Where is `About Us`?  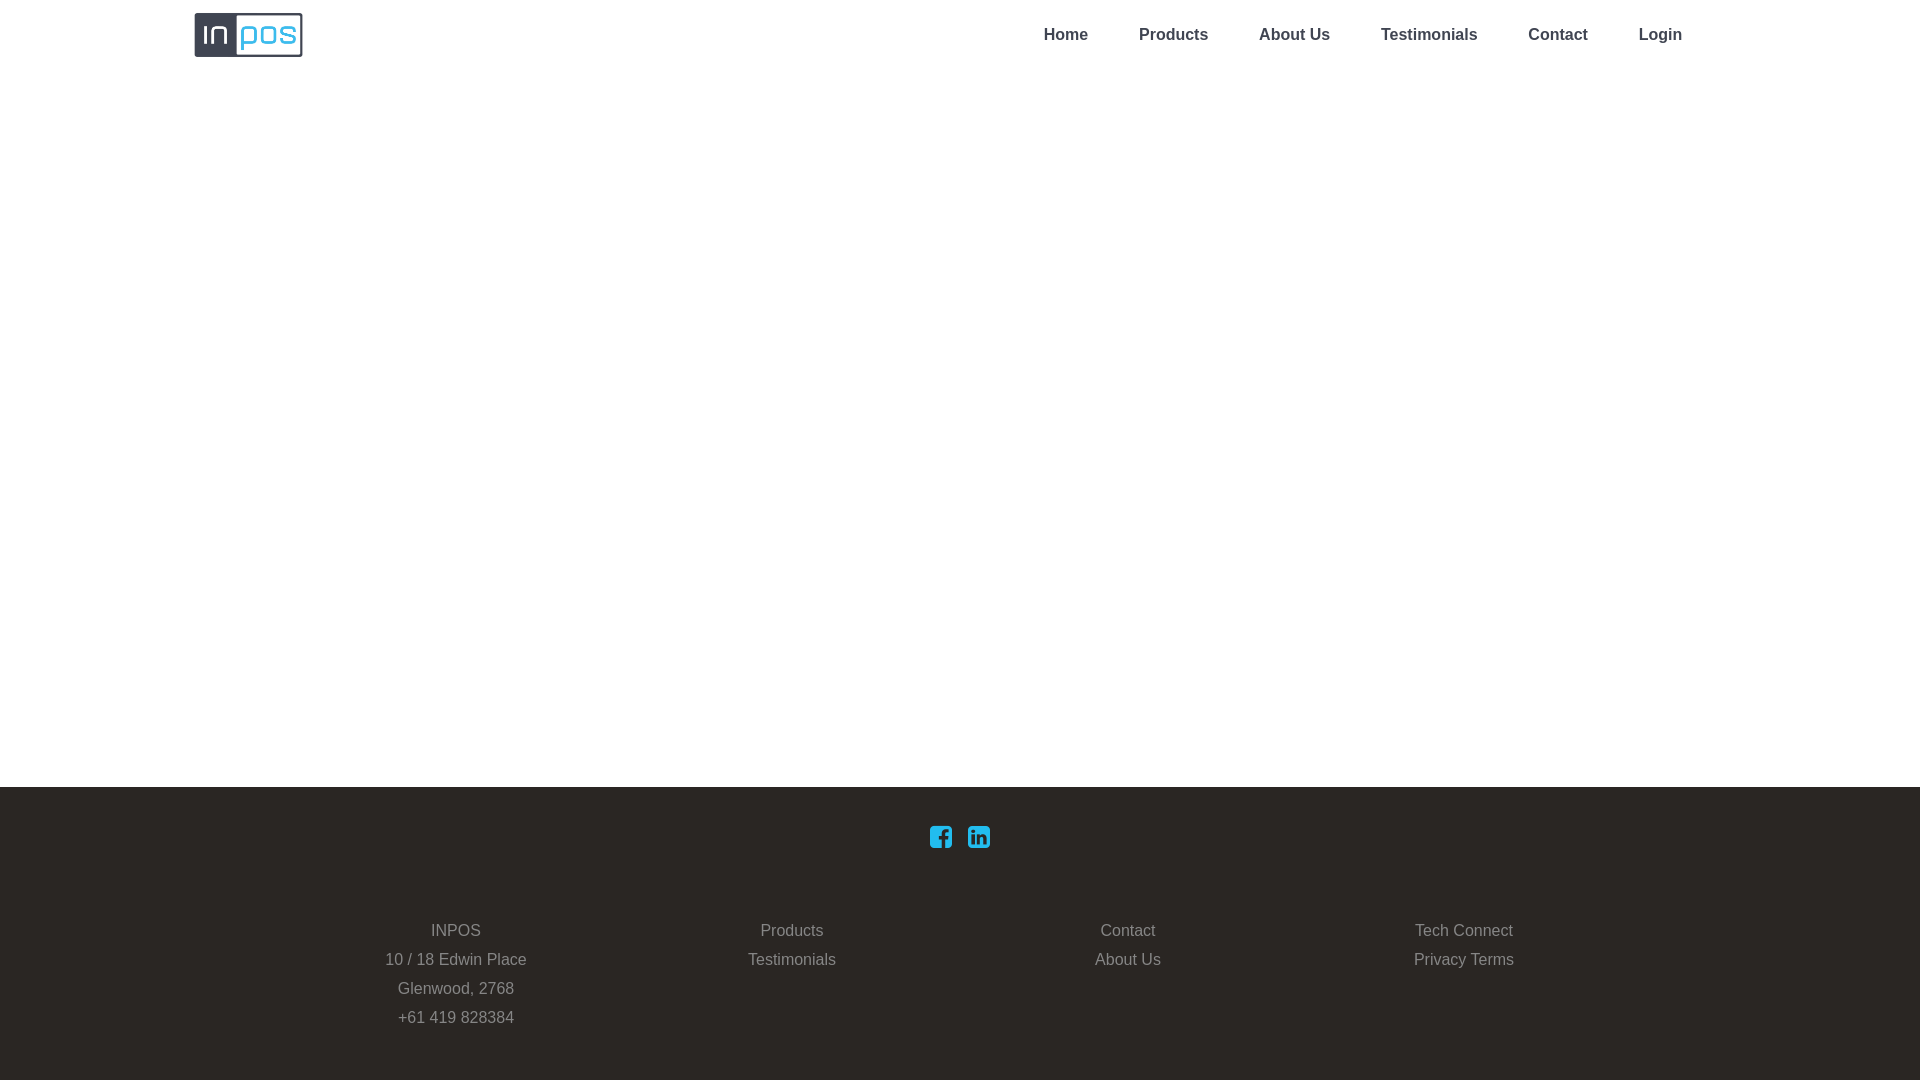 About Us is located at coordinates (1128, 960).